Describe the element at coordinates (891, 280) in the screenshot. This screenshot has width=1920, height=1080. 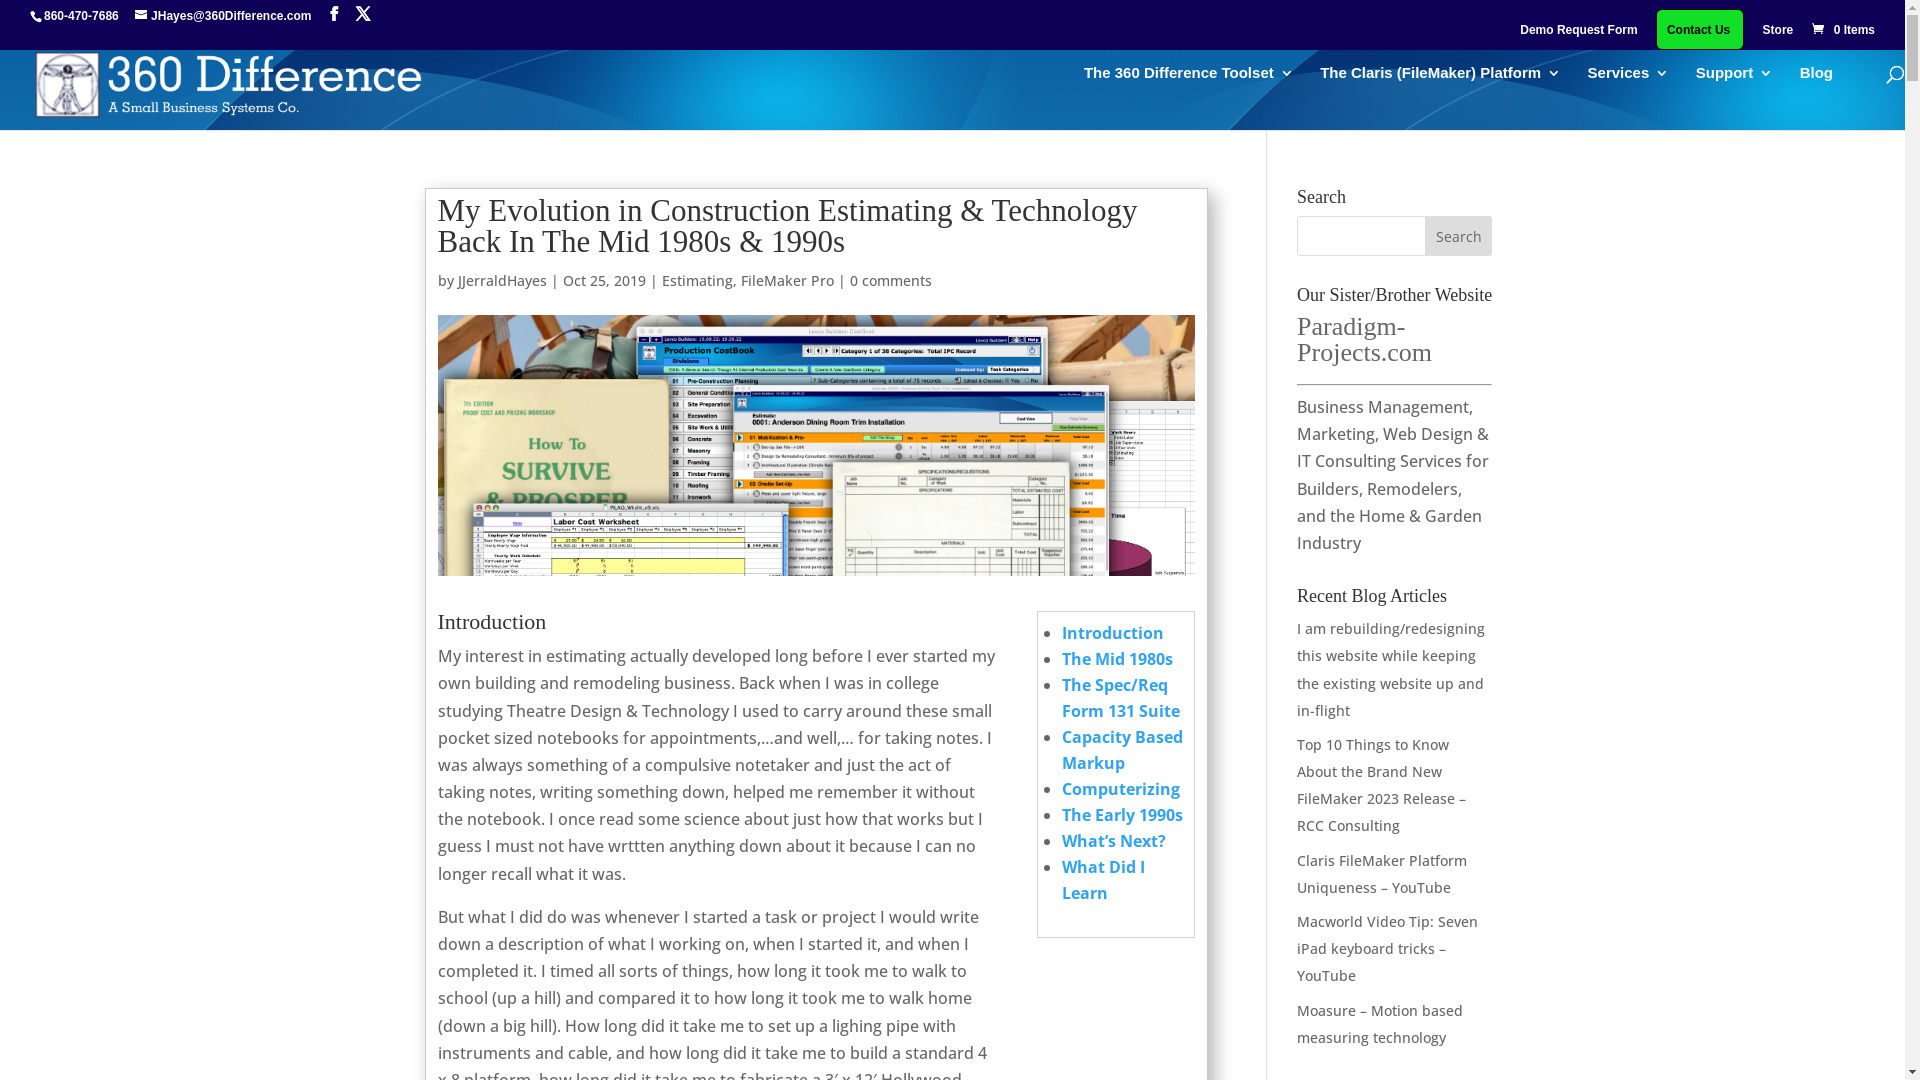
I see `0 comments` at that location.